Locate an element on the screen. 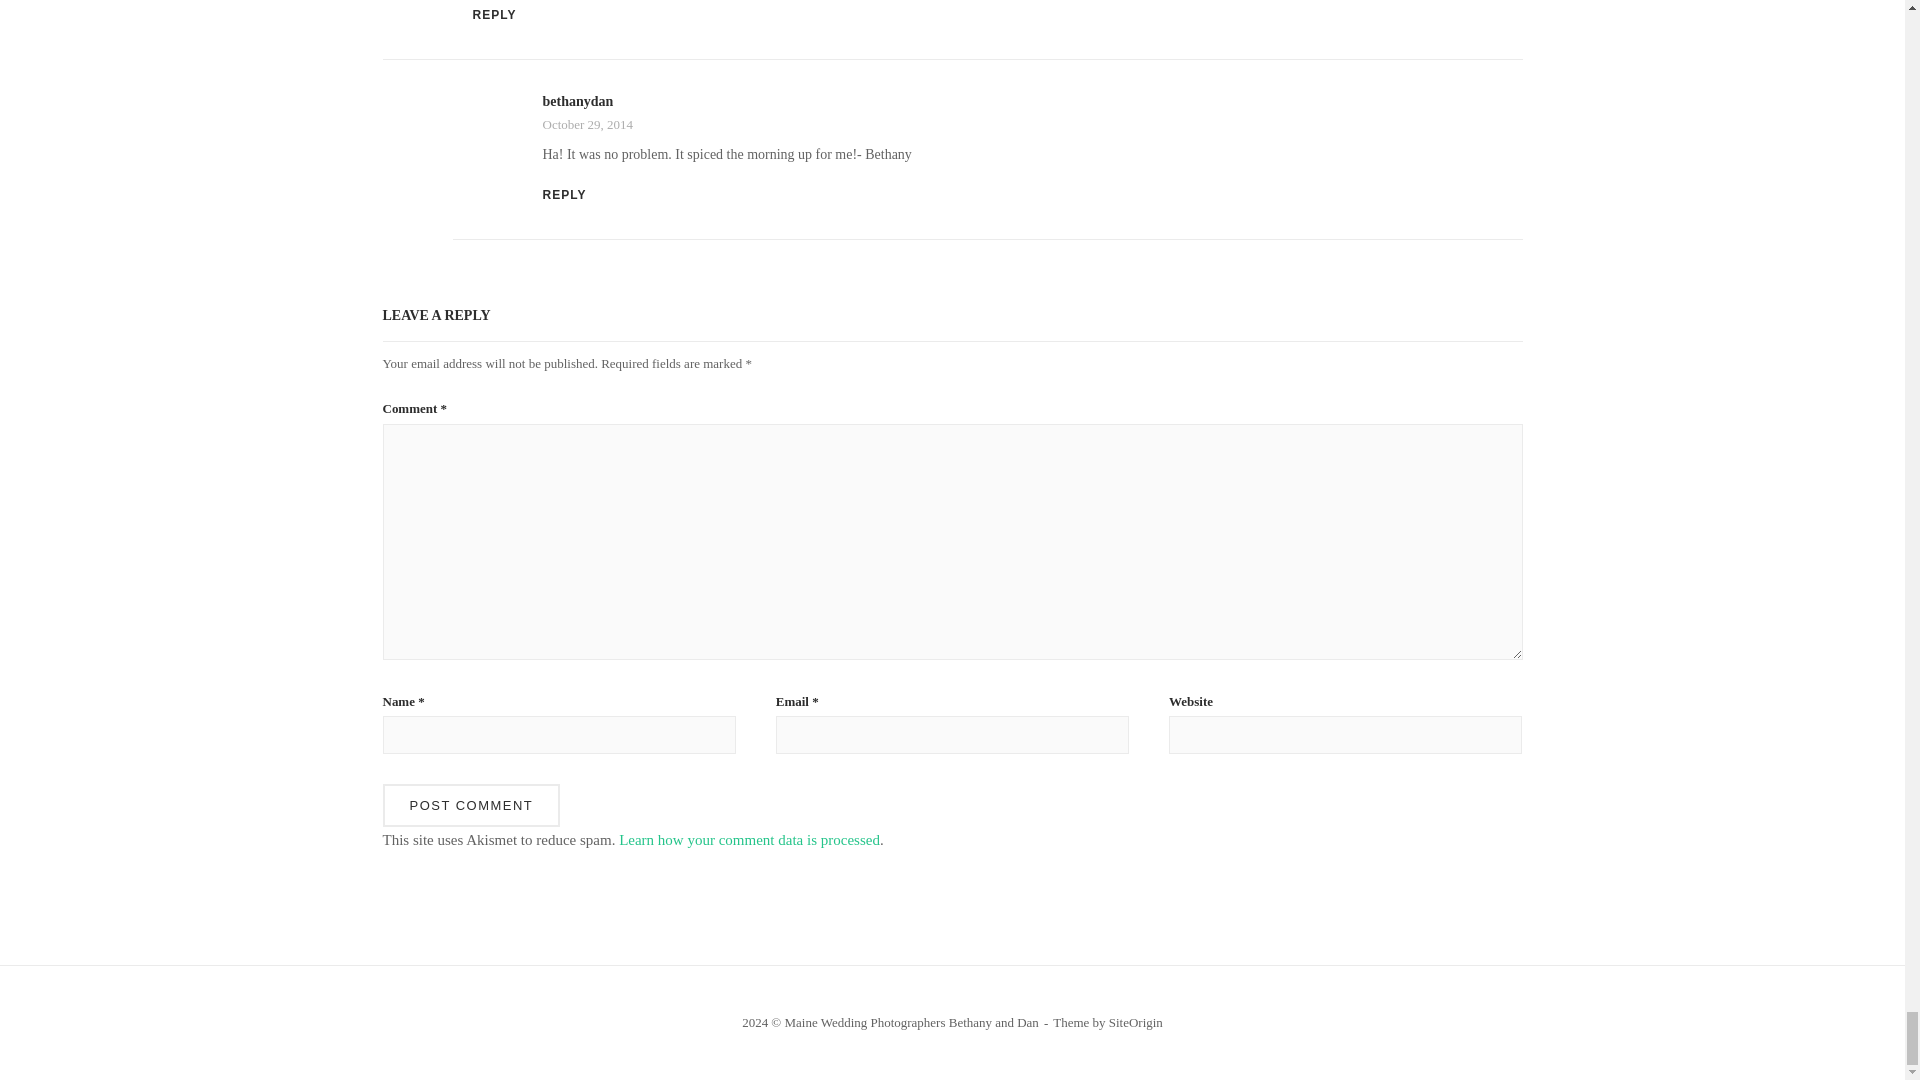  bethanydan is located at coordinates (576, 101).